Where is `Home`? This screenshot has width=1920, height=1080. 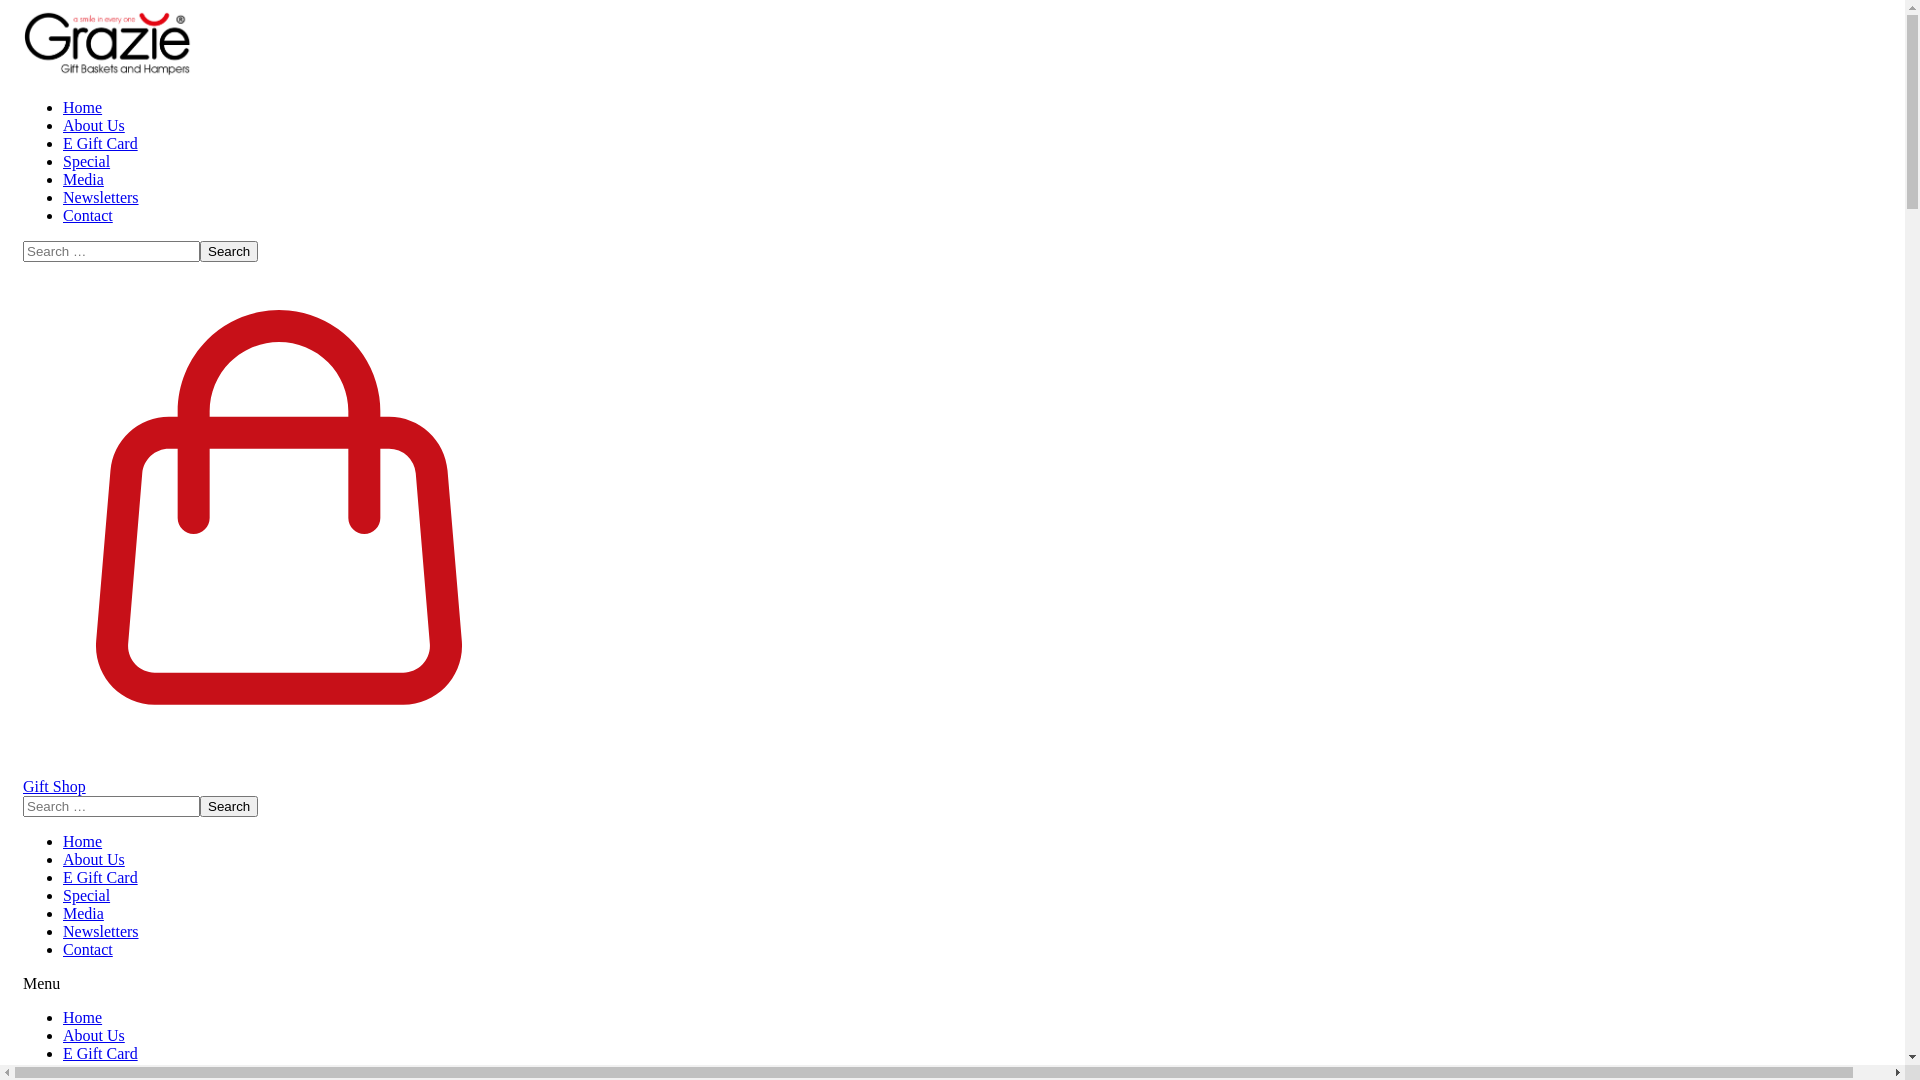 Home is located at coordinates (82, 108).